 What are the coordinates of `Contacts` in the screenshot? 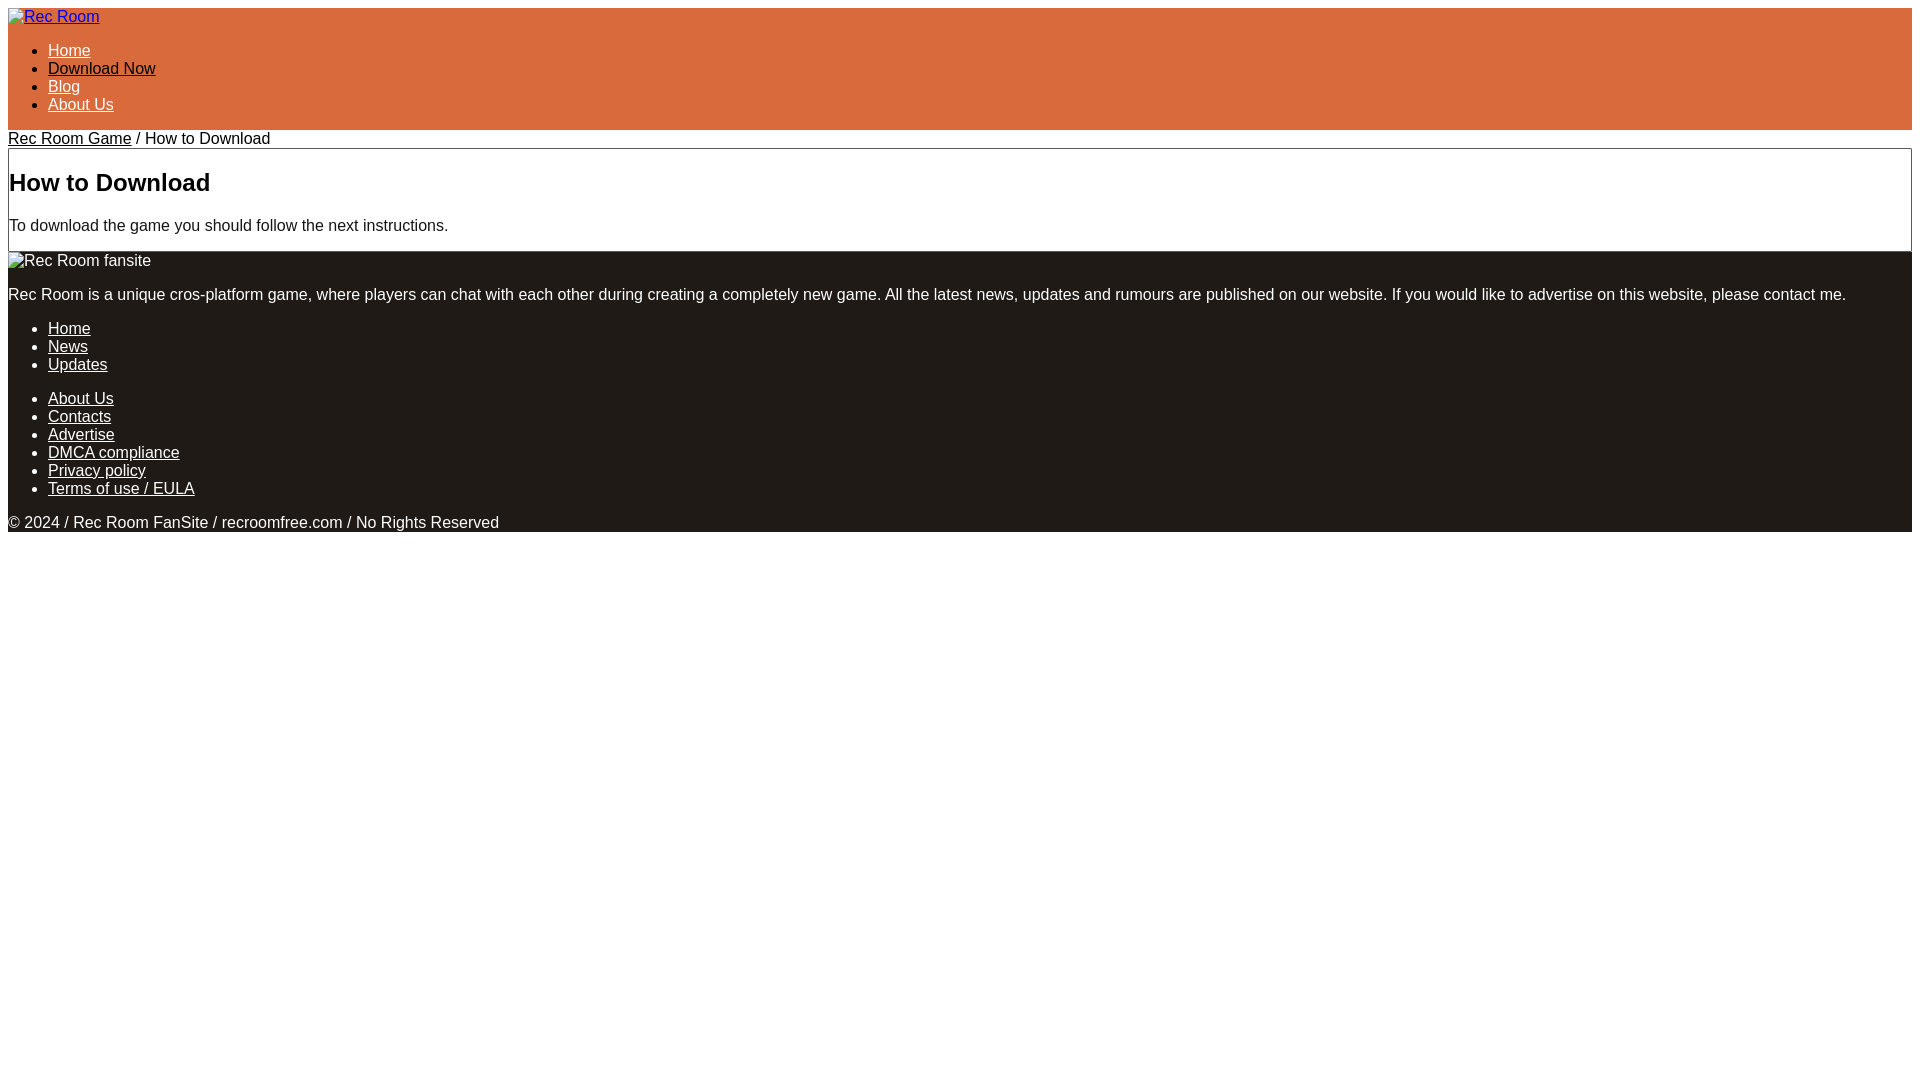 It's located at (80, 416).